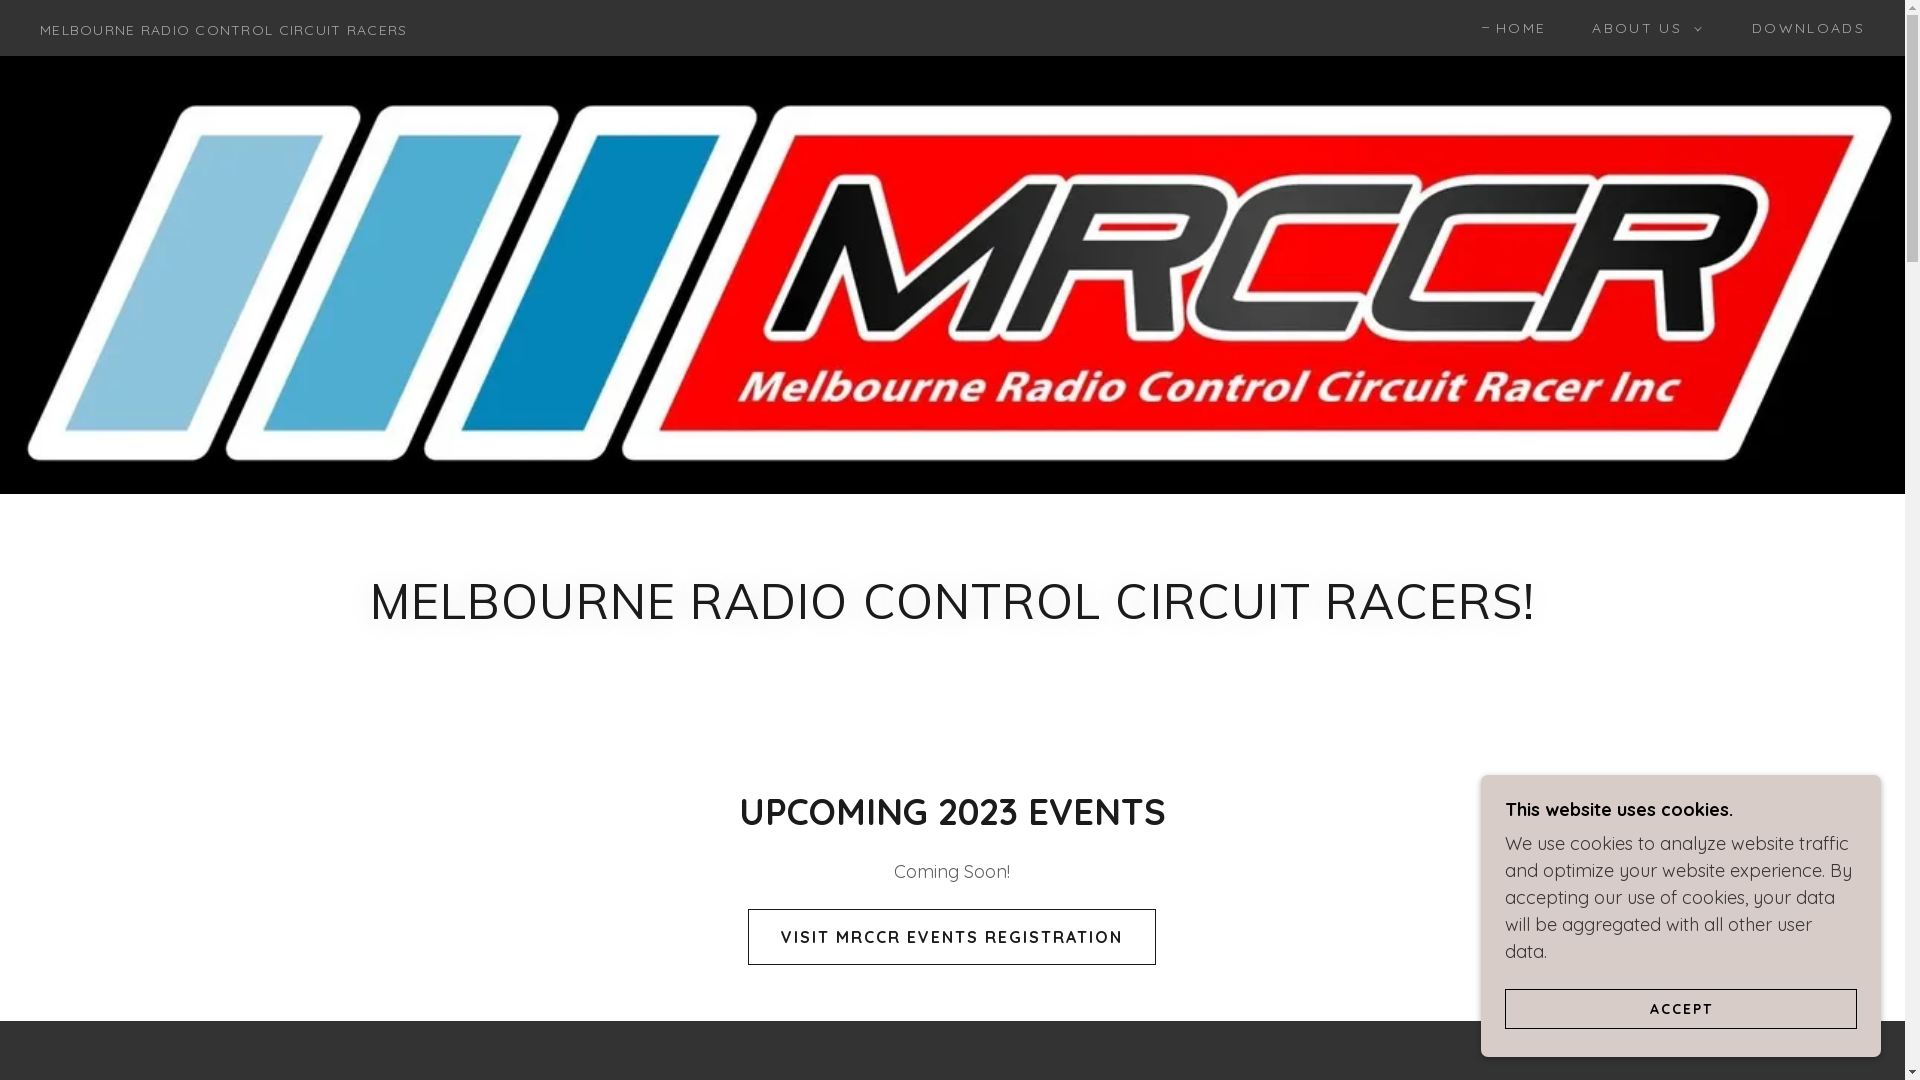  Describe the element at coordinates (1642, 28) in the screenshot. I see `ABOUT US` at that location.